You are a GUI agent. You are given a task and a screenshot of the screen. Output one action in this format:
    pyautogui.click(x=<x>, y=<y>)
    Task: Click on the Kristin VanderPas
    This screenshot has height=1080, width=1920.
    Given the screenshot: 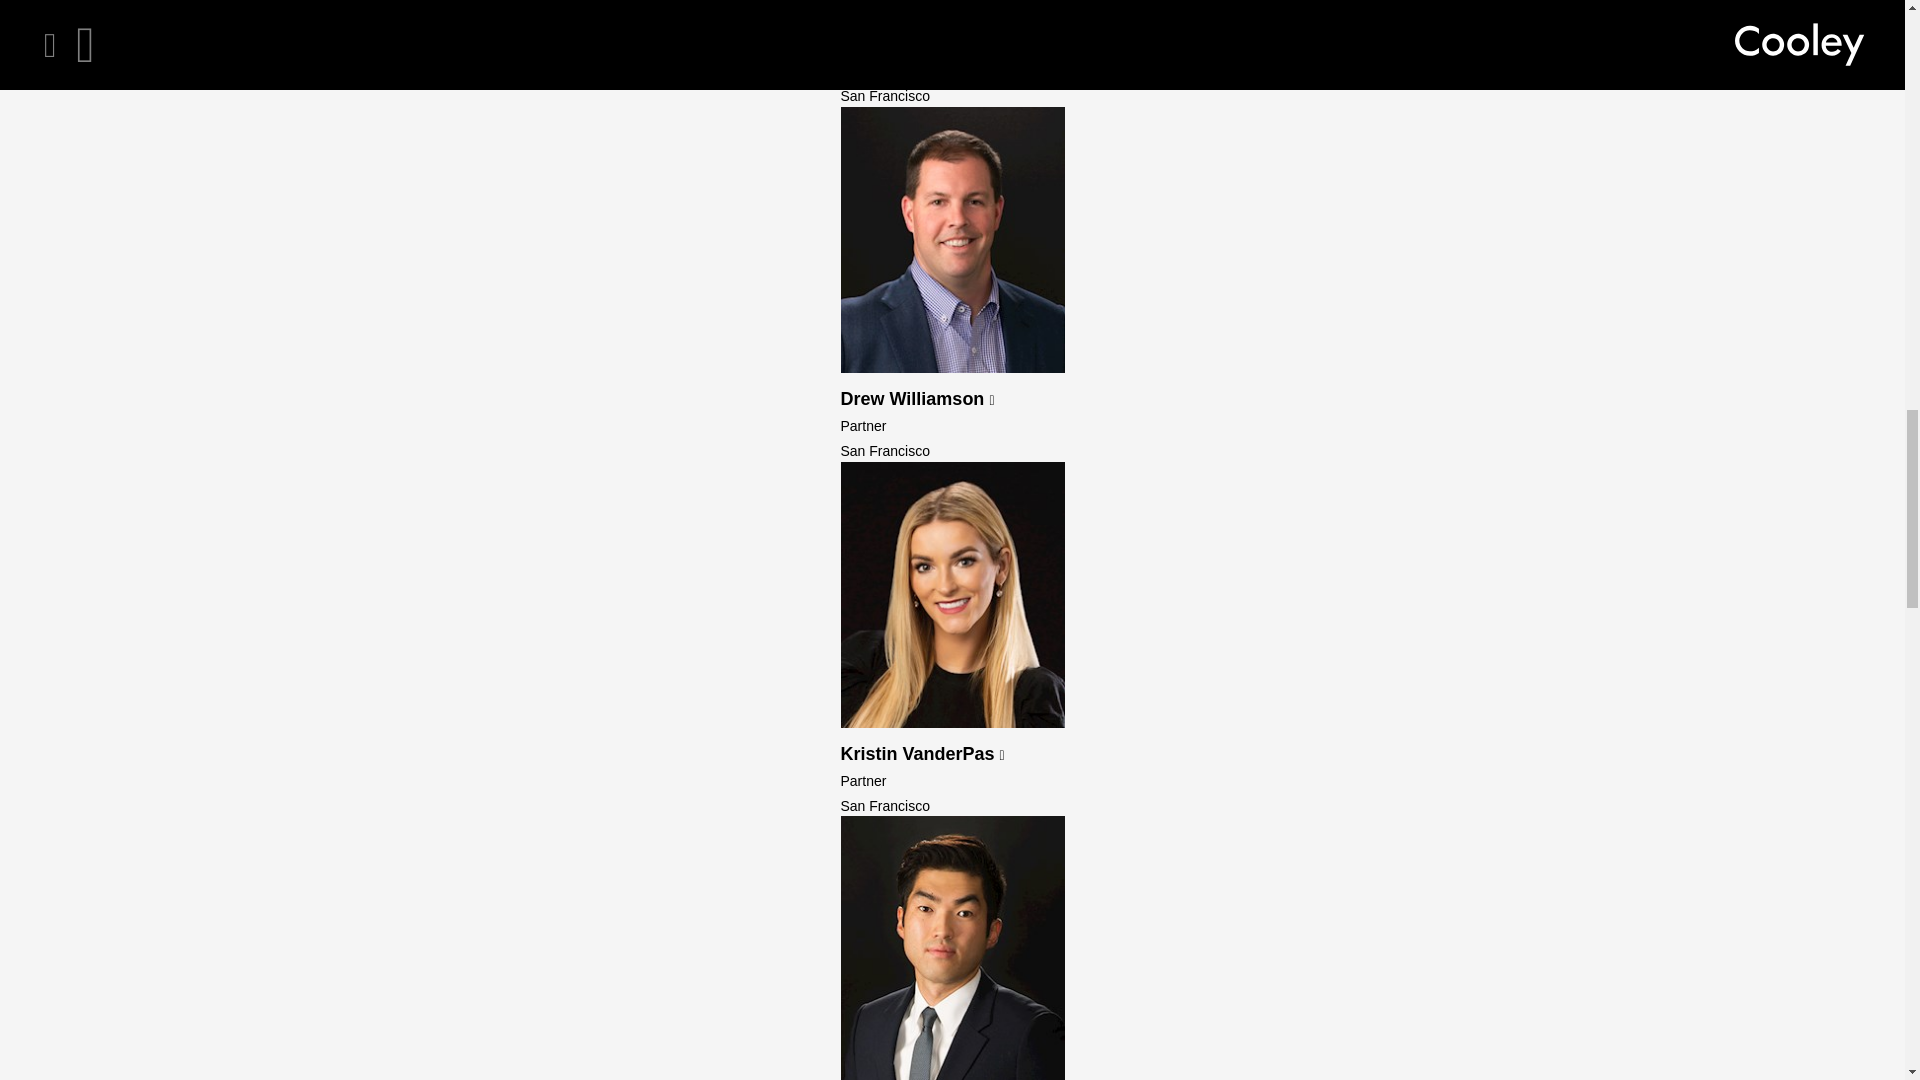 What is the action you would take?
    pyautogui.click(x=922, y=754)
    